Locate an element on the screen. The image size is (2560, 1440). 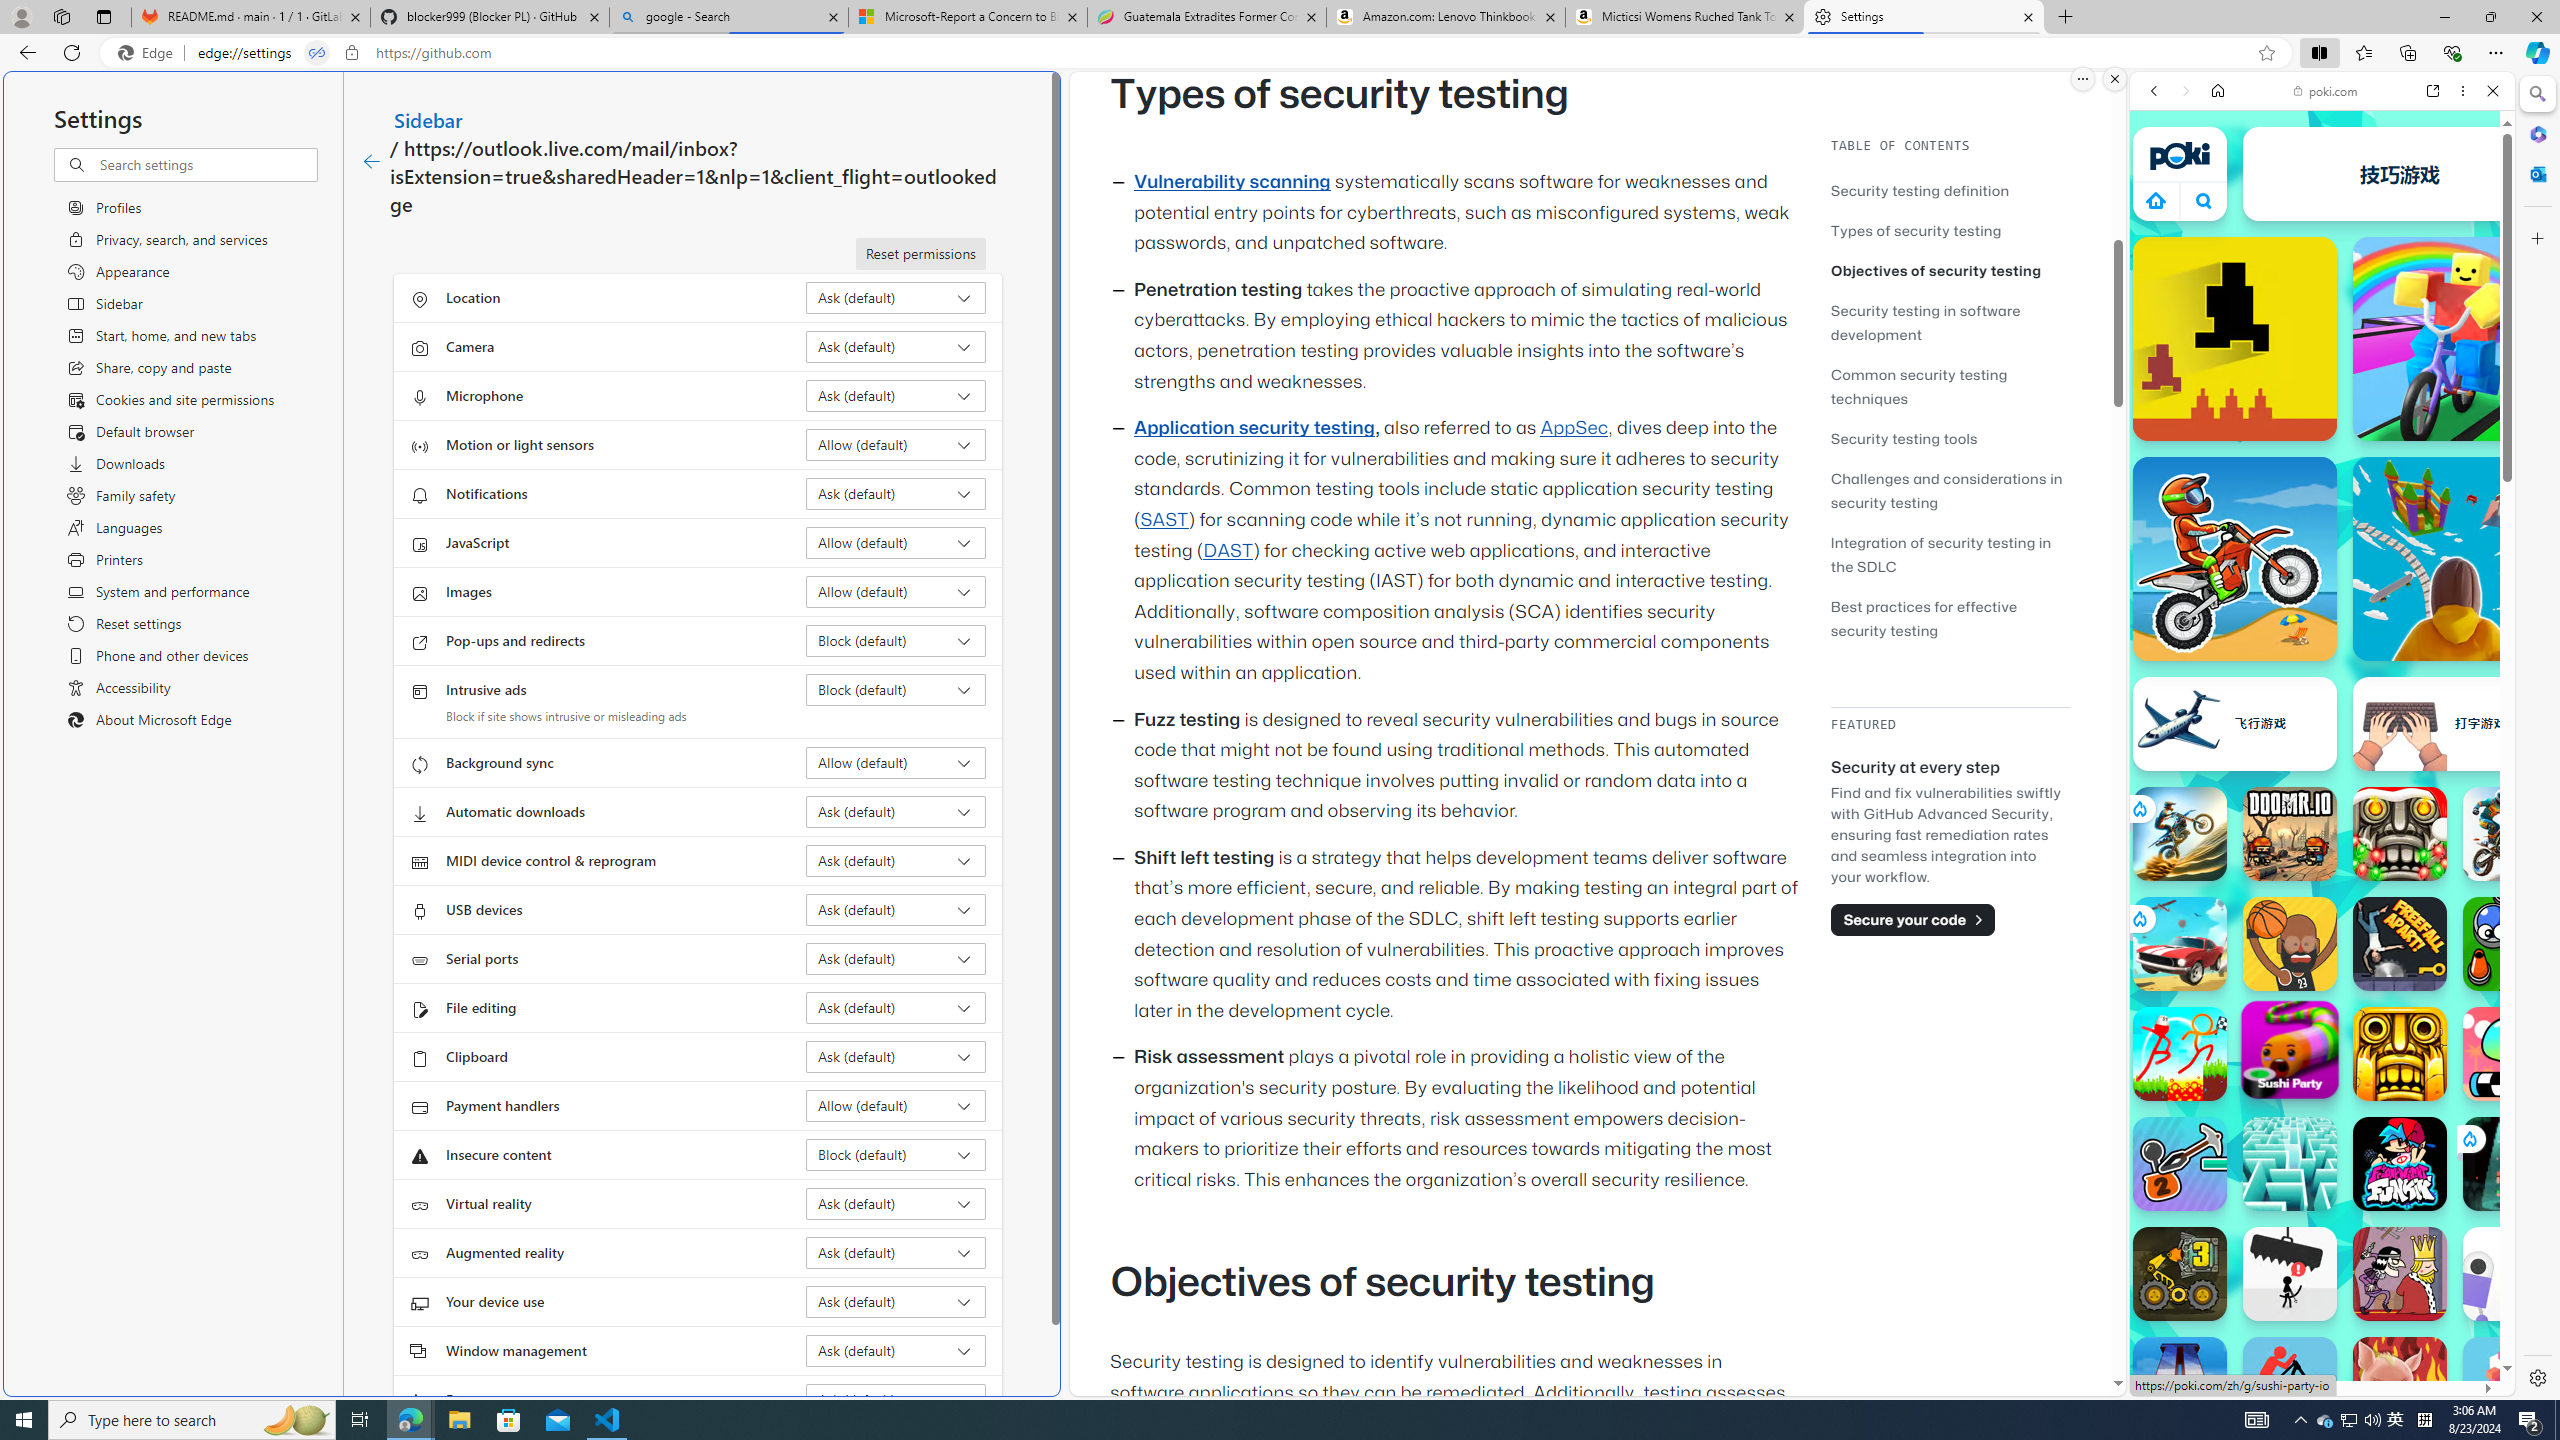
Sidebar is located at coordinates (428, 119).